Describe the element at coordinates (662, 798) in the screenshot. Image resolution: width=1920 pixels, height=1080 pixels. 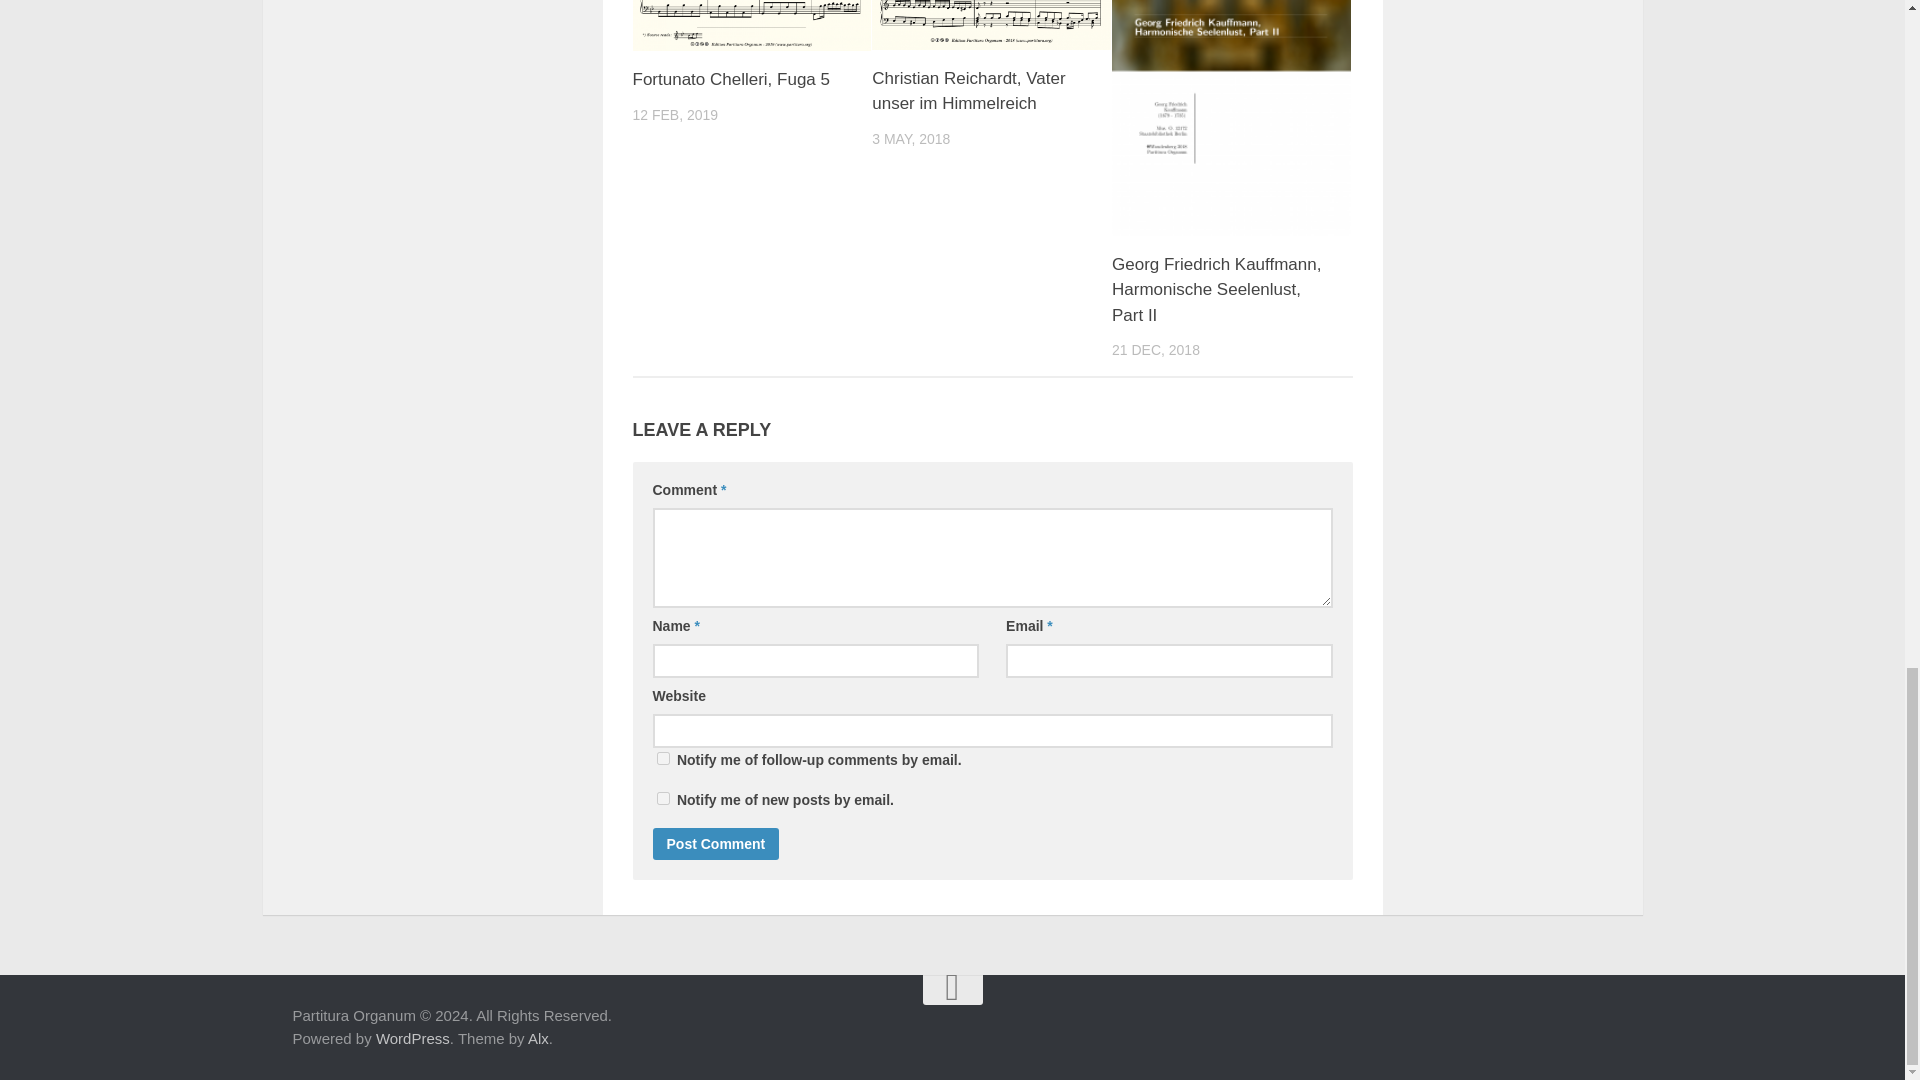
I see `subscribe` at that location.